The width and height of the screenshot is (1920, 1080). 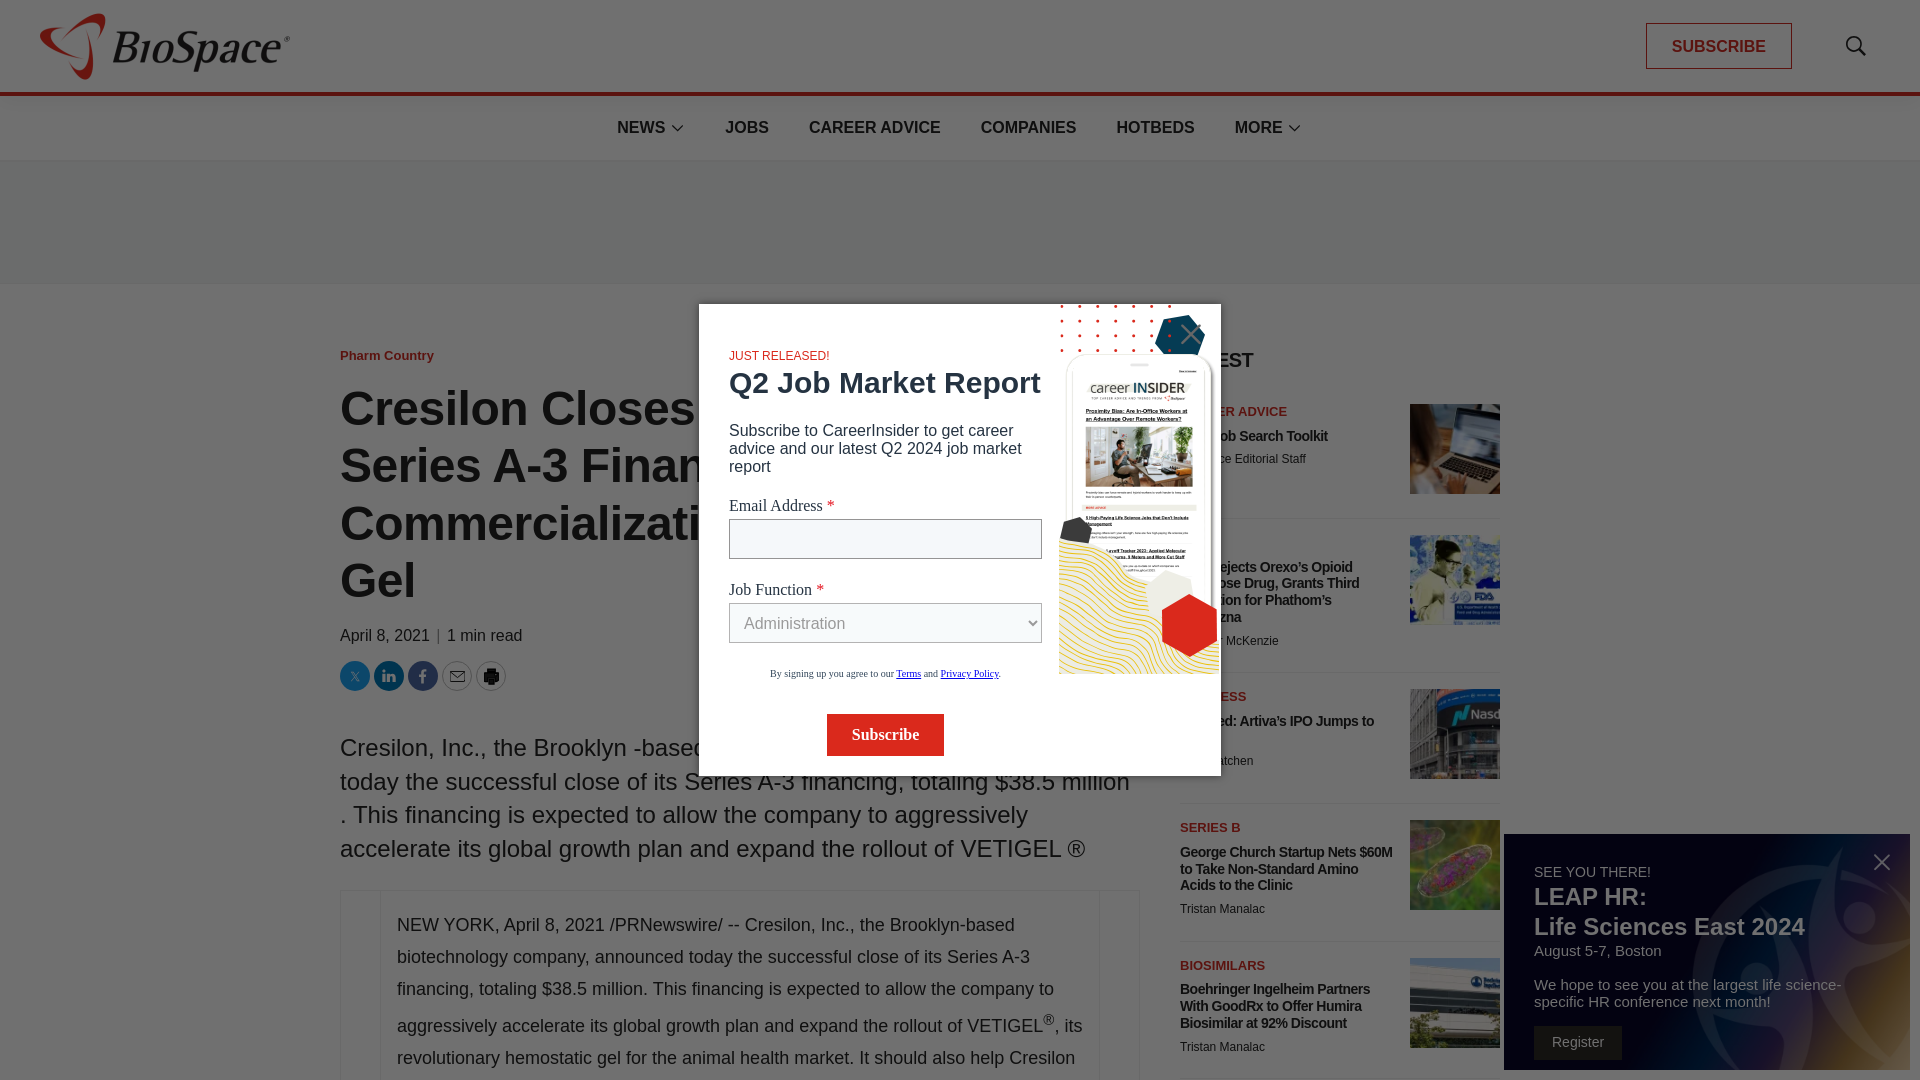 What do you see at coordinates (1855, 46) in the screenshot?
I see `Show Search` at bounding box center [1855, 46].